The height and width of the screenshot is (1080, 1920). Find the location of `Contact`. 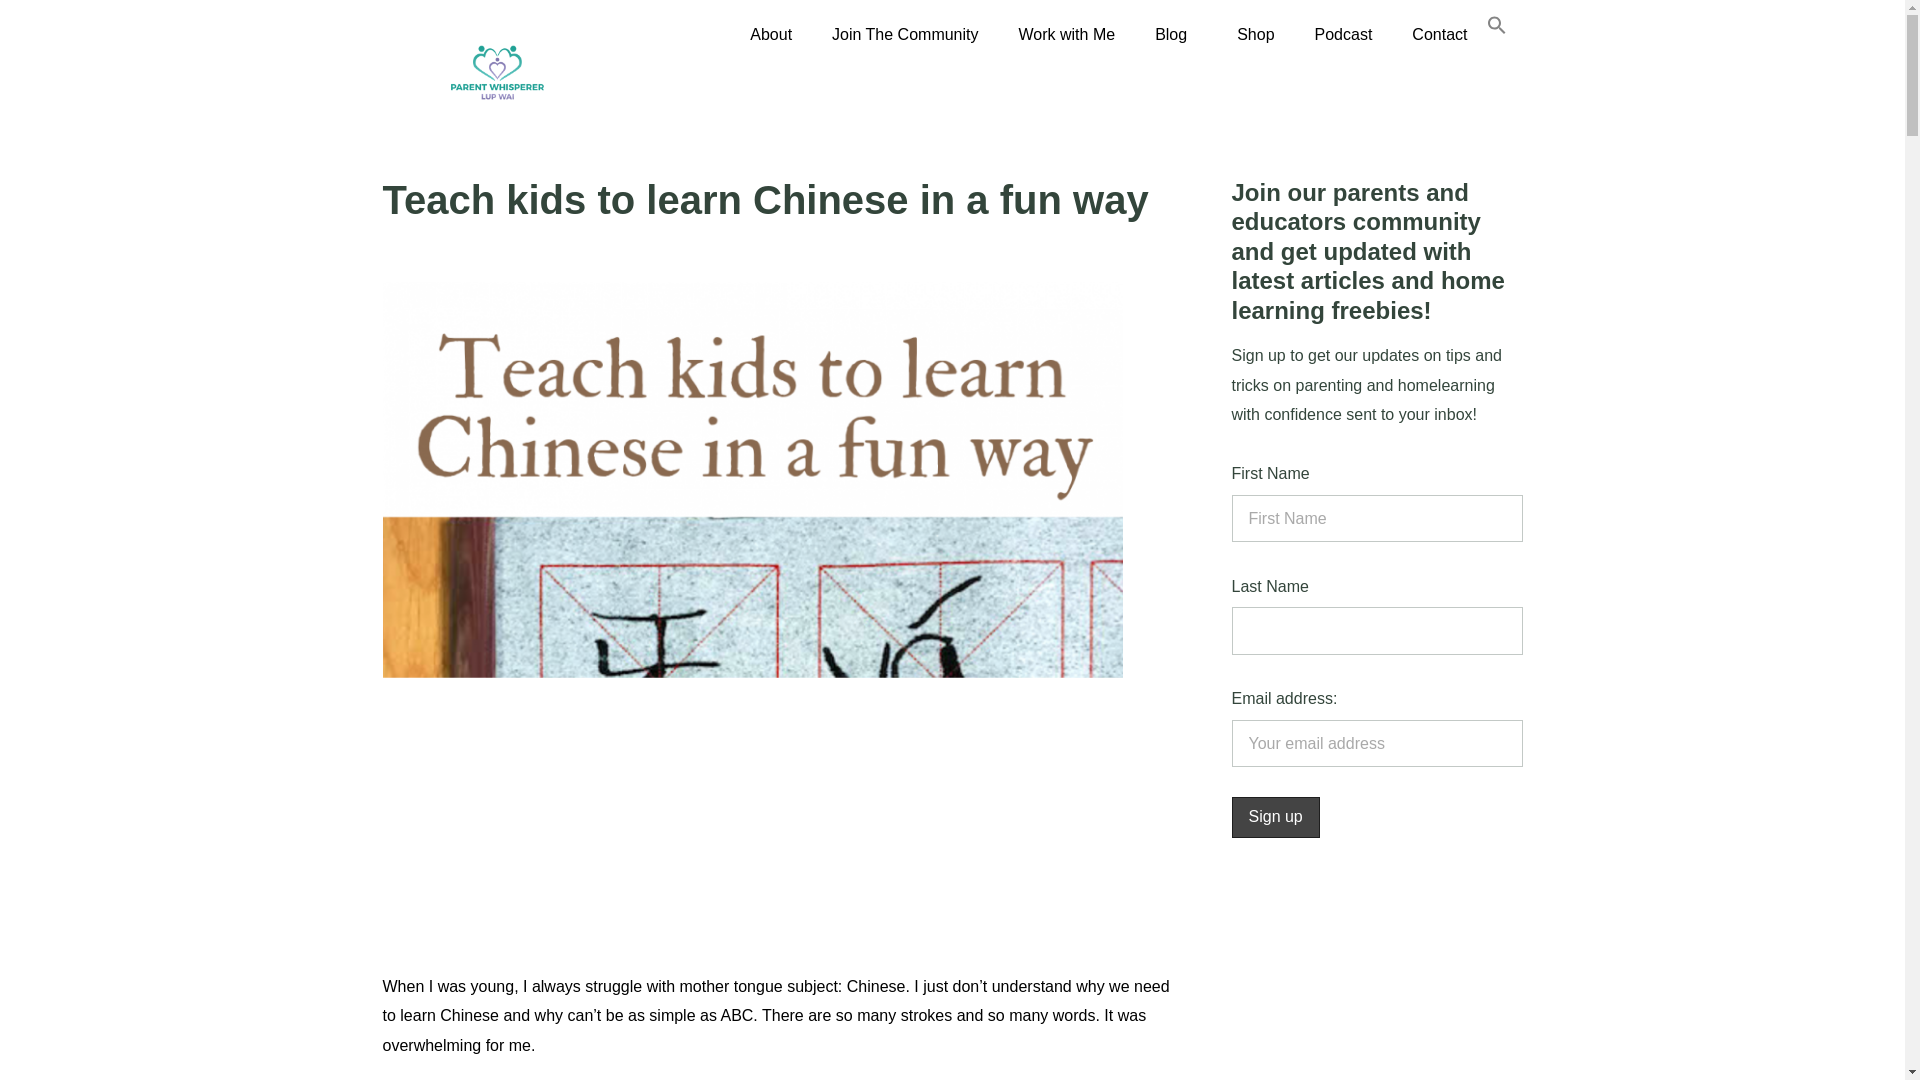

Contact is located at coordinates (1439, 34).